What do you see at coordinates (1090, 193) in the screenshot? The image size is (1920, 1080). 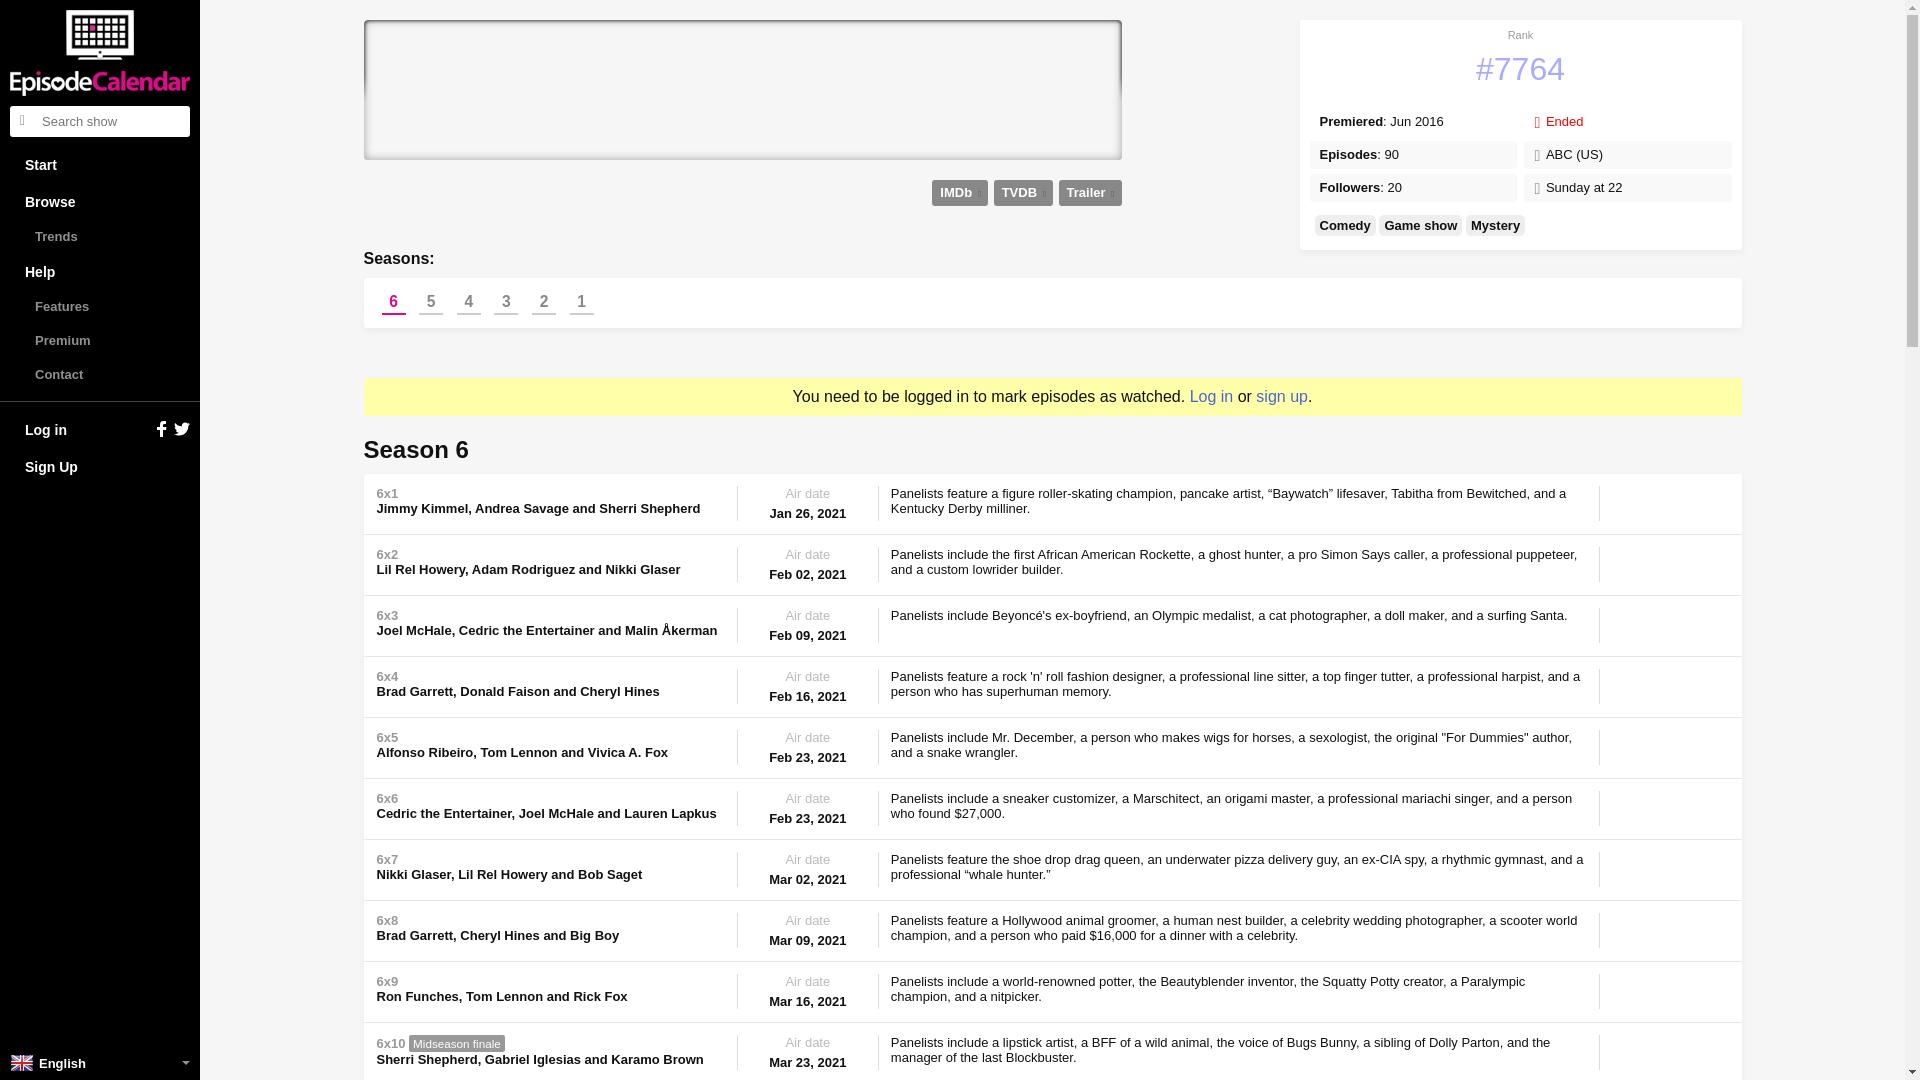 I see `Trailer` at bounding box center [1090, 193].